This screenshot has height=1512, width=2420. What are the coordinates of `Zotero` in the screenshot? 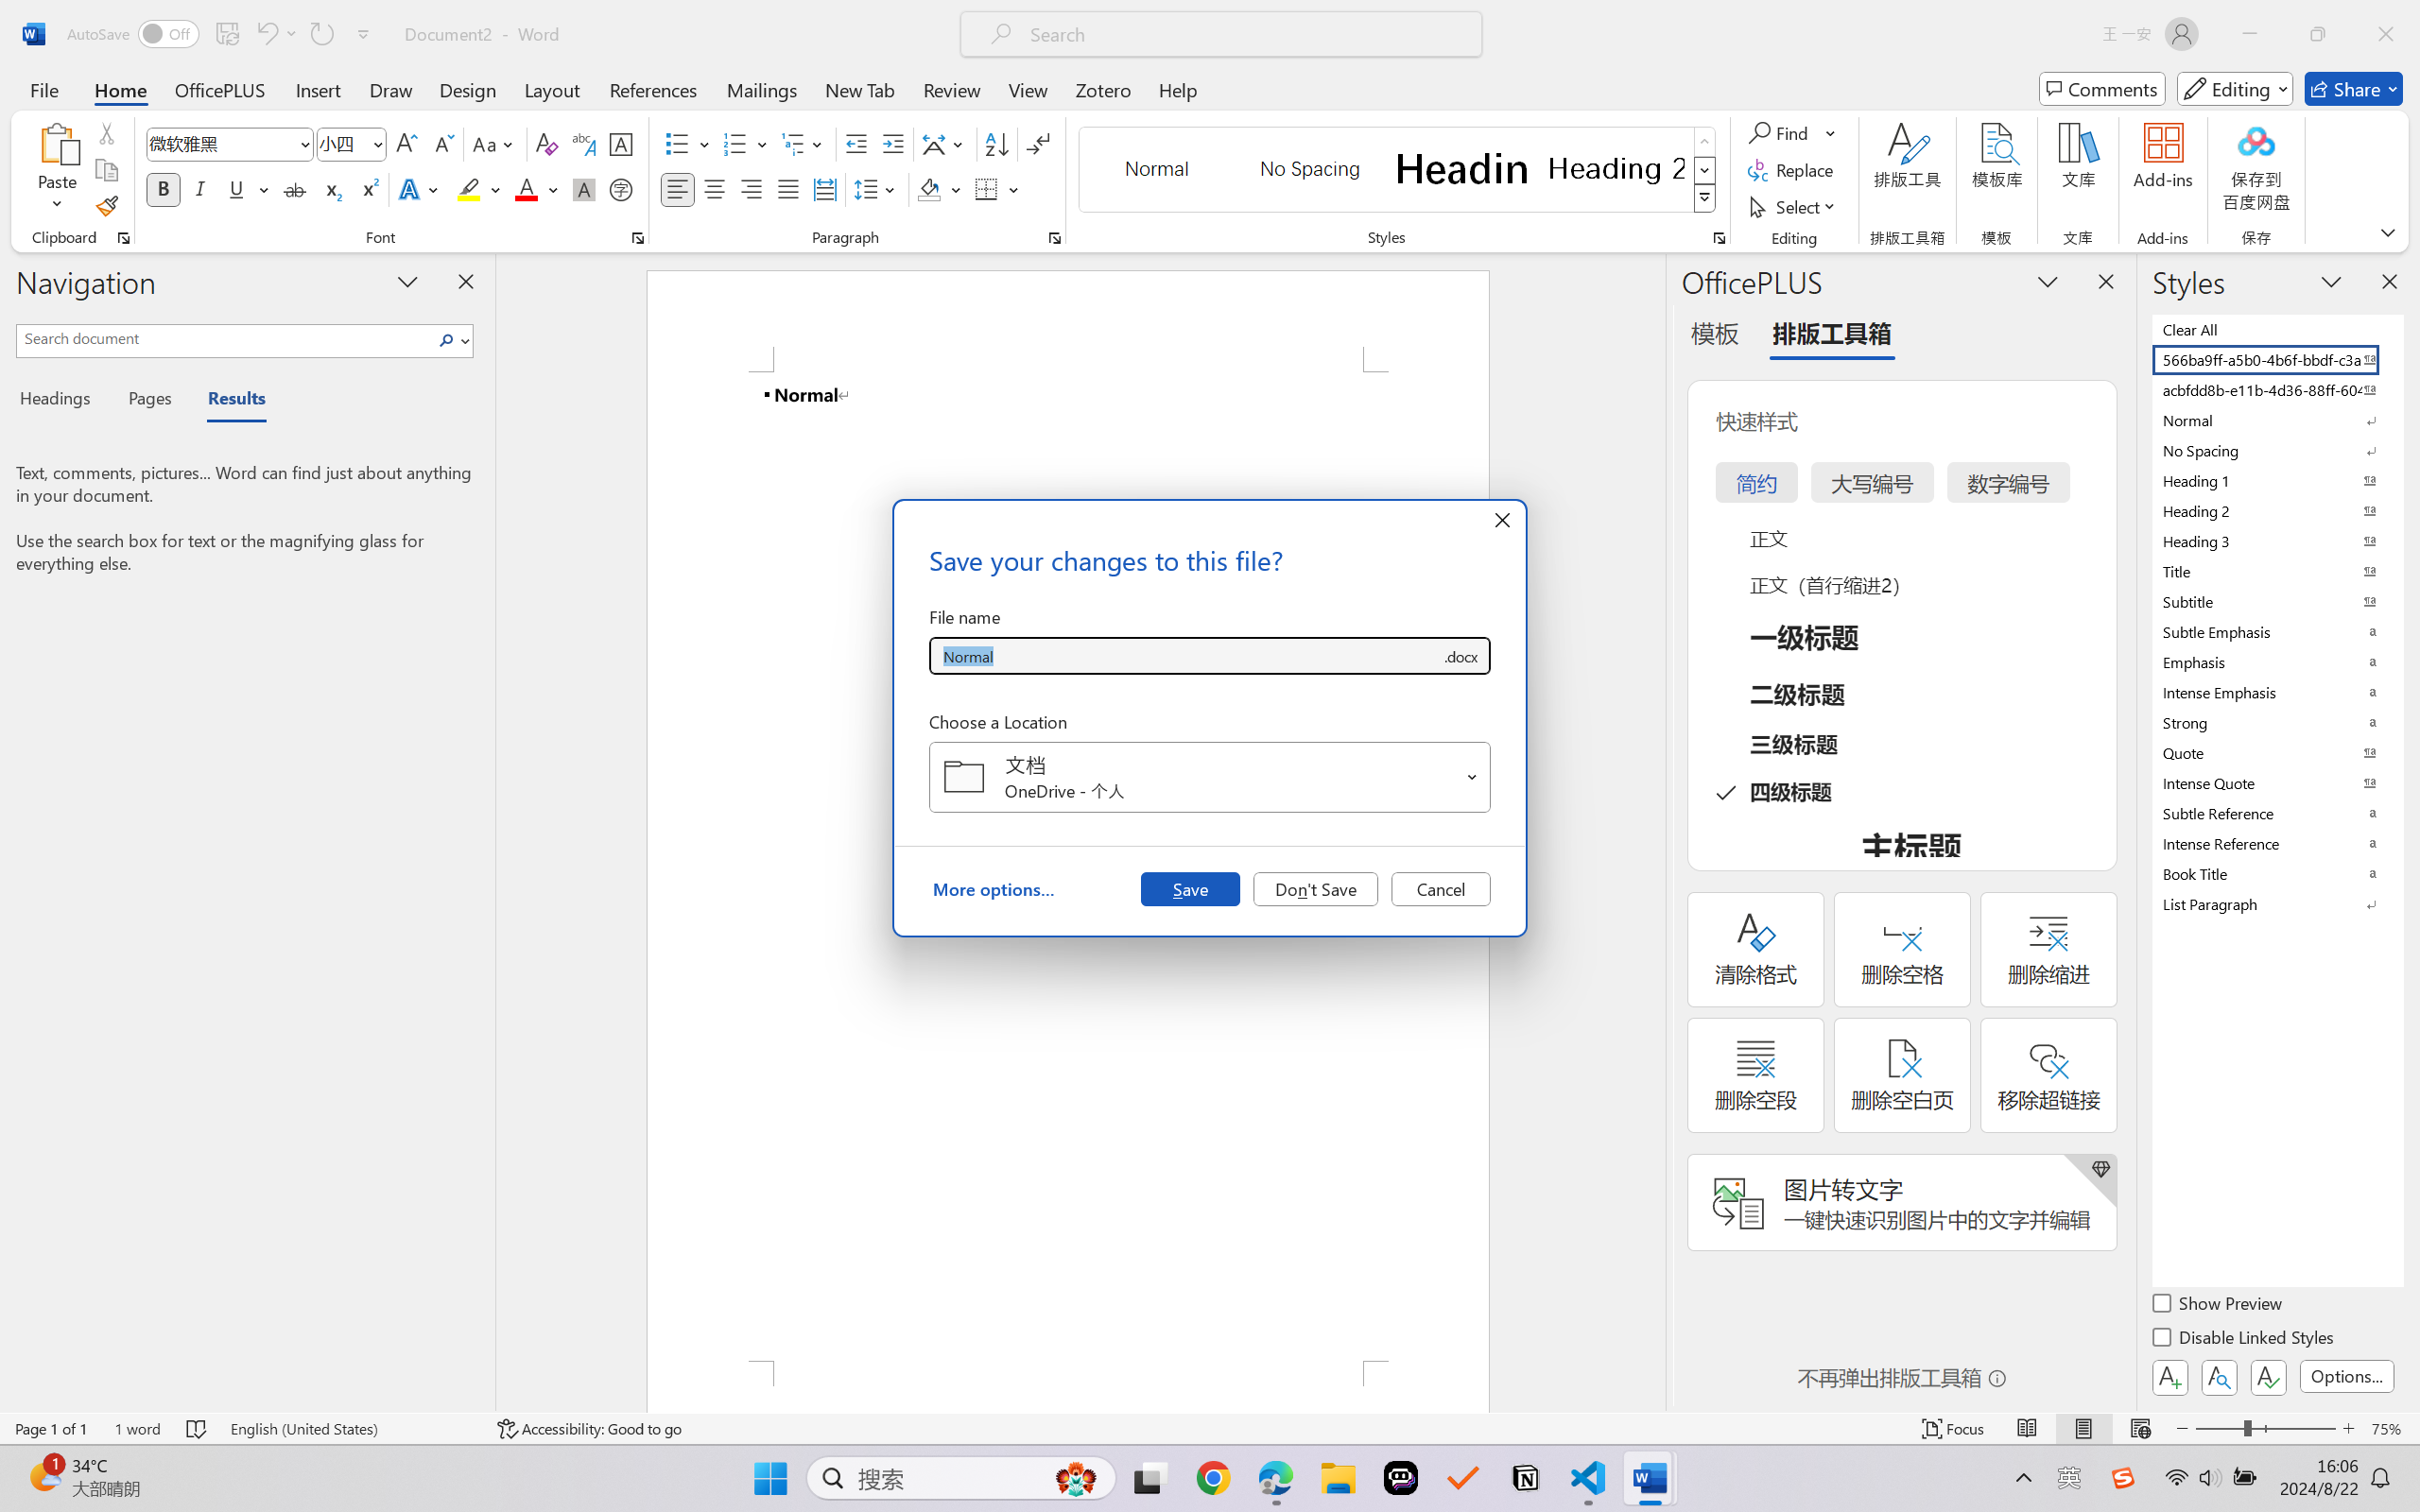 It's located at (1102, 89).